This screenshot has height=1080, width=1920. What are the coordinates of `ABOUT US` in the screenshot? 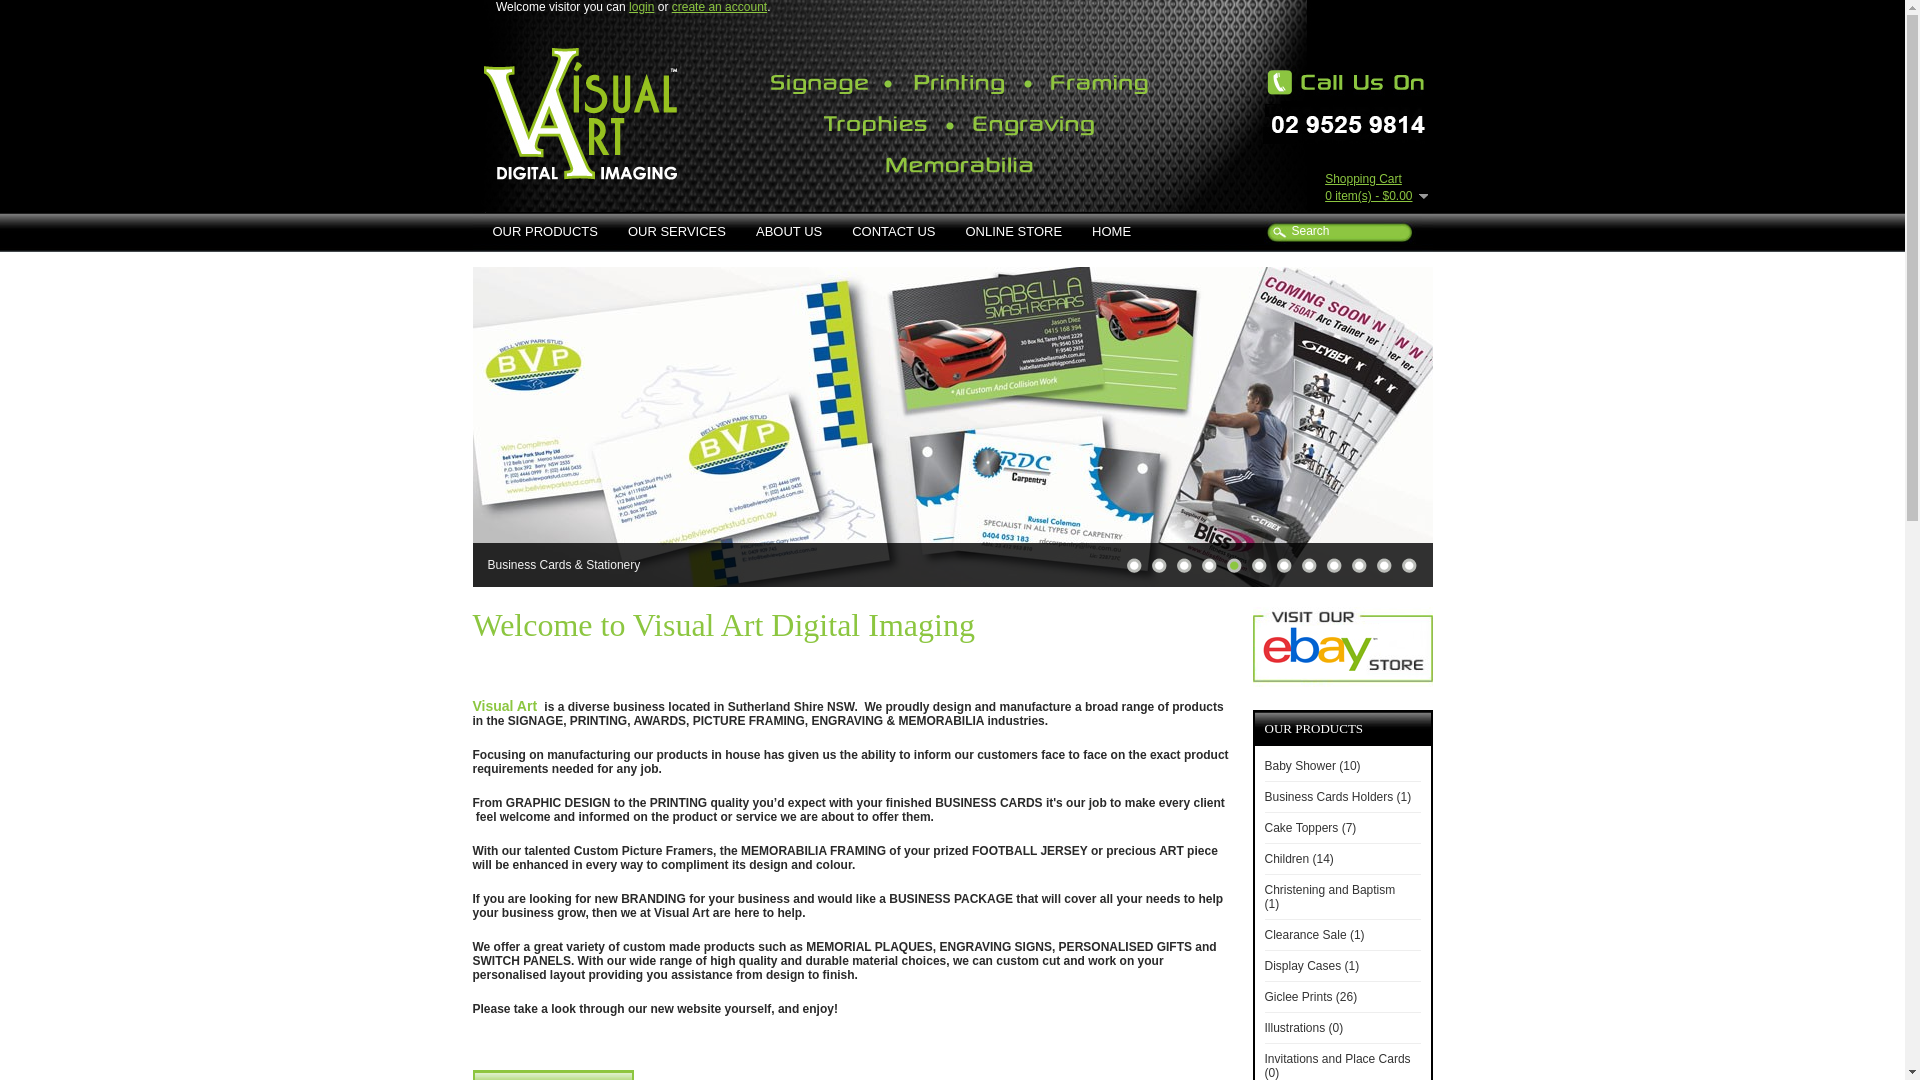 It's located at (789, 232).